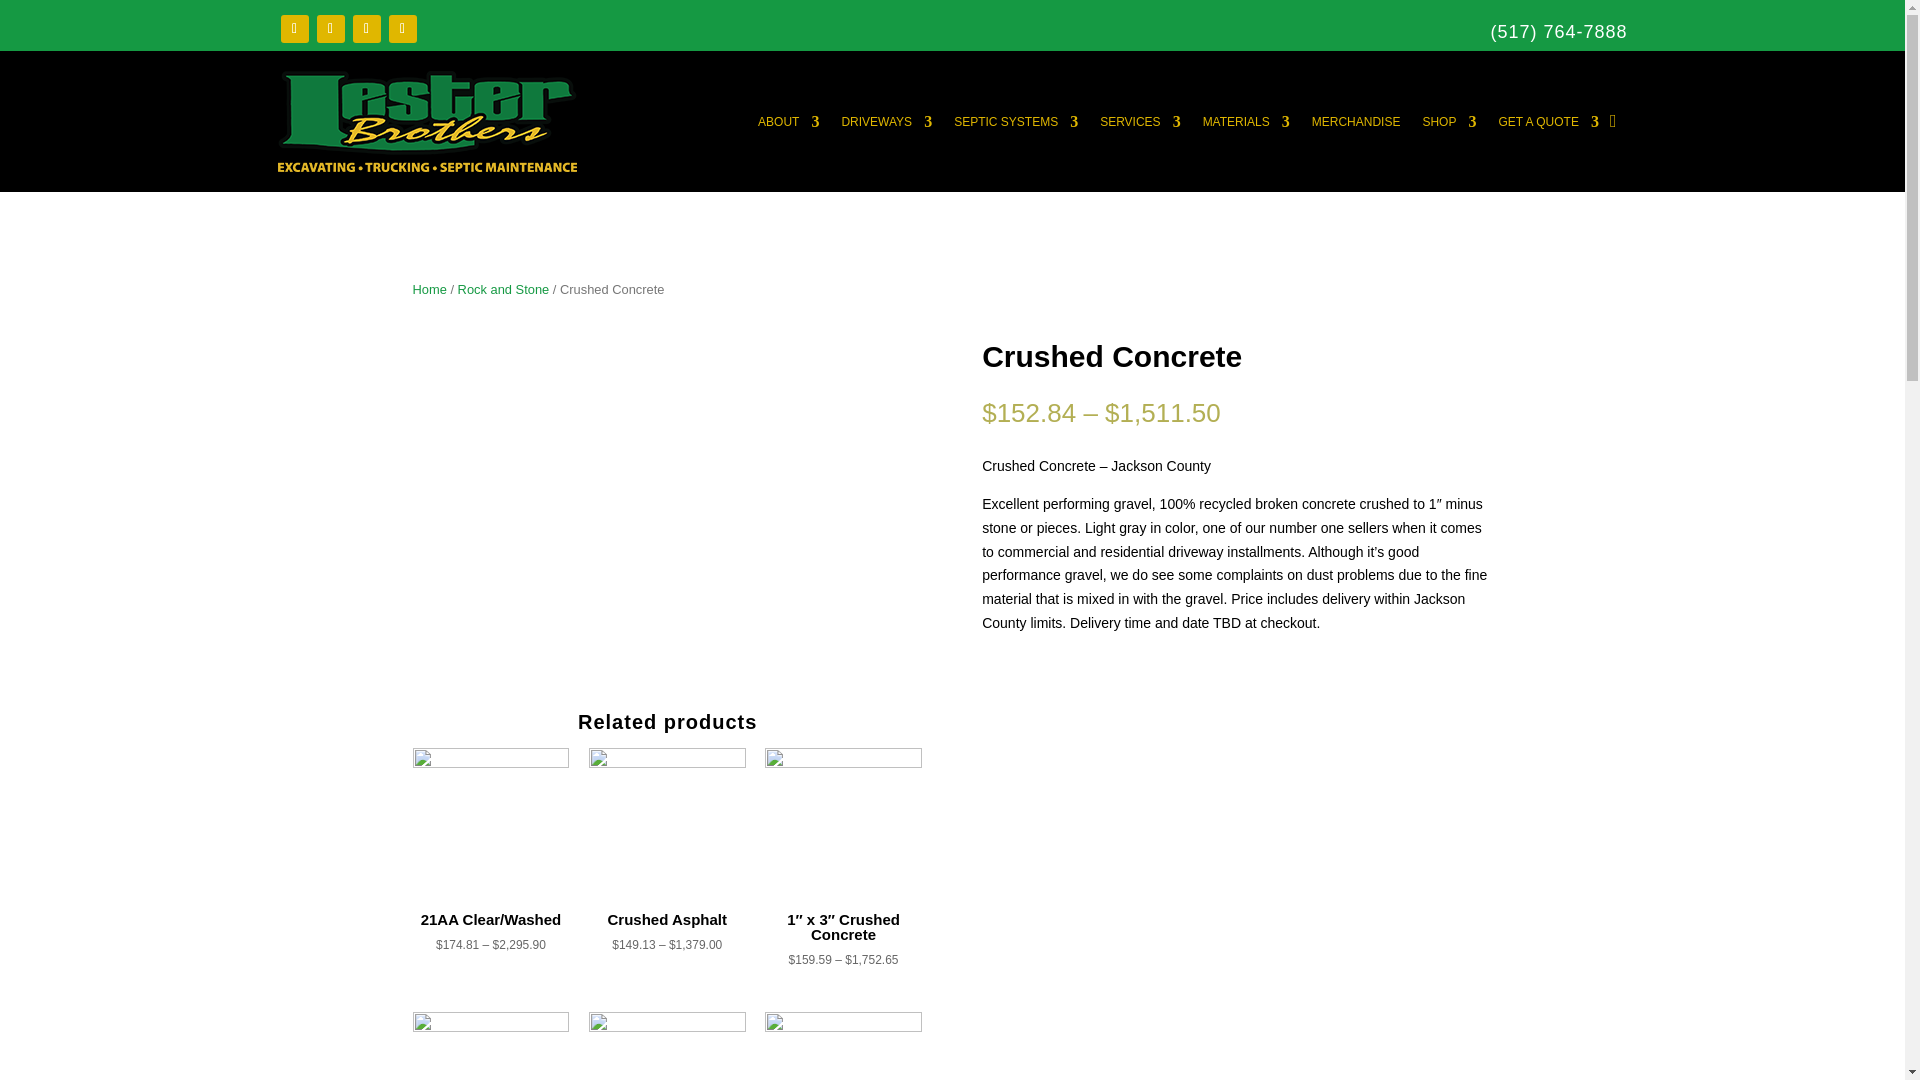 The image size is (1920, 1080). What do you see at coordinates (366, 29) in the screenshot?
I see `Follow on Instagram` at bounding box center [366, 29].